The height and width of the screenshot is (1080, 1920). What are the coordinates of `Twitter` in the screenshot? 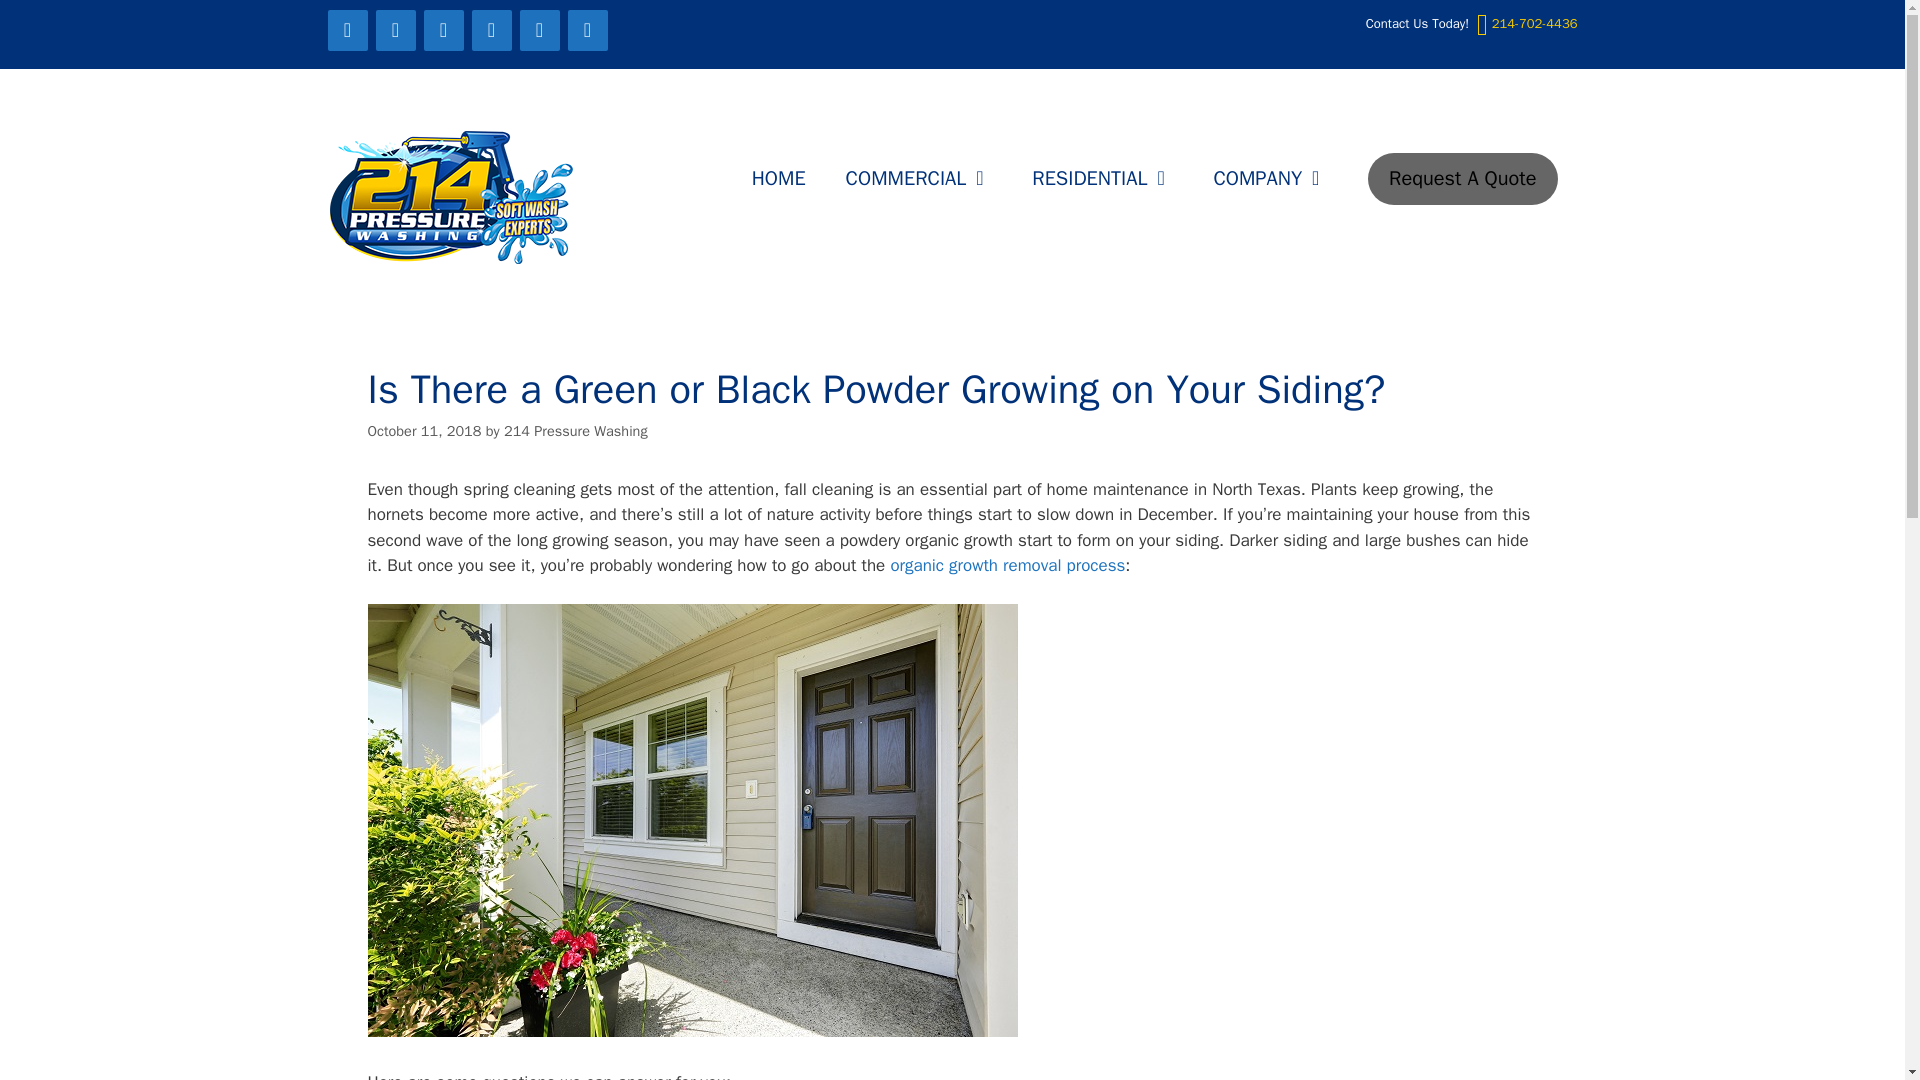 It's located at (396, 30).